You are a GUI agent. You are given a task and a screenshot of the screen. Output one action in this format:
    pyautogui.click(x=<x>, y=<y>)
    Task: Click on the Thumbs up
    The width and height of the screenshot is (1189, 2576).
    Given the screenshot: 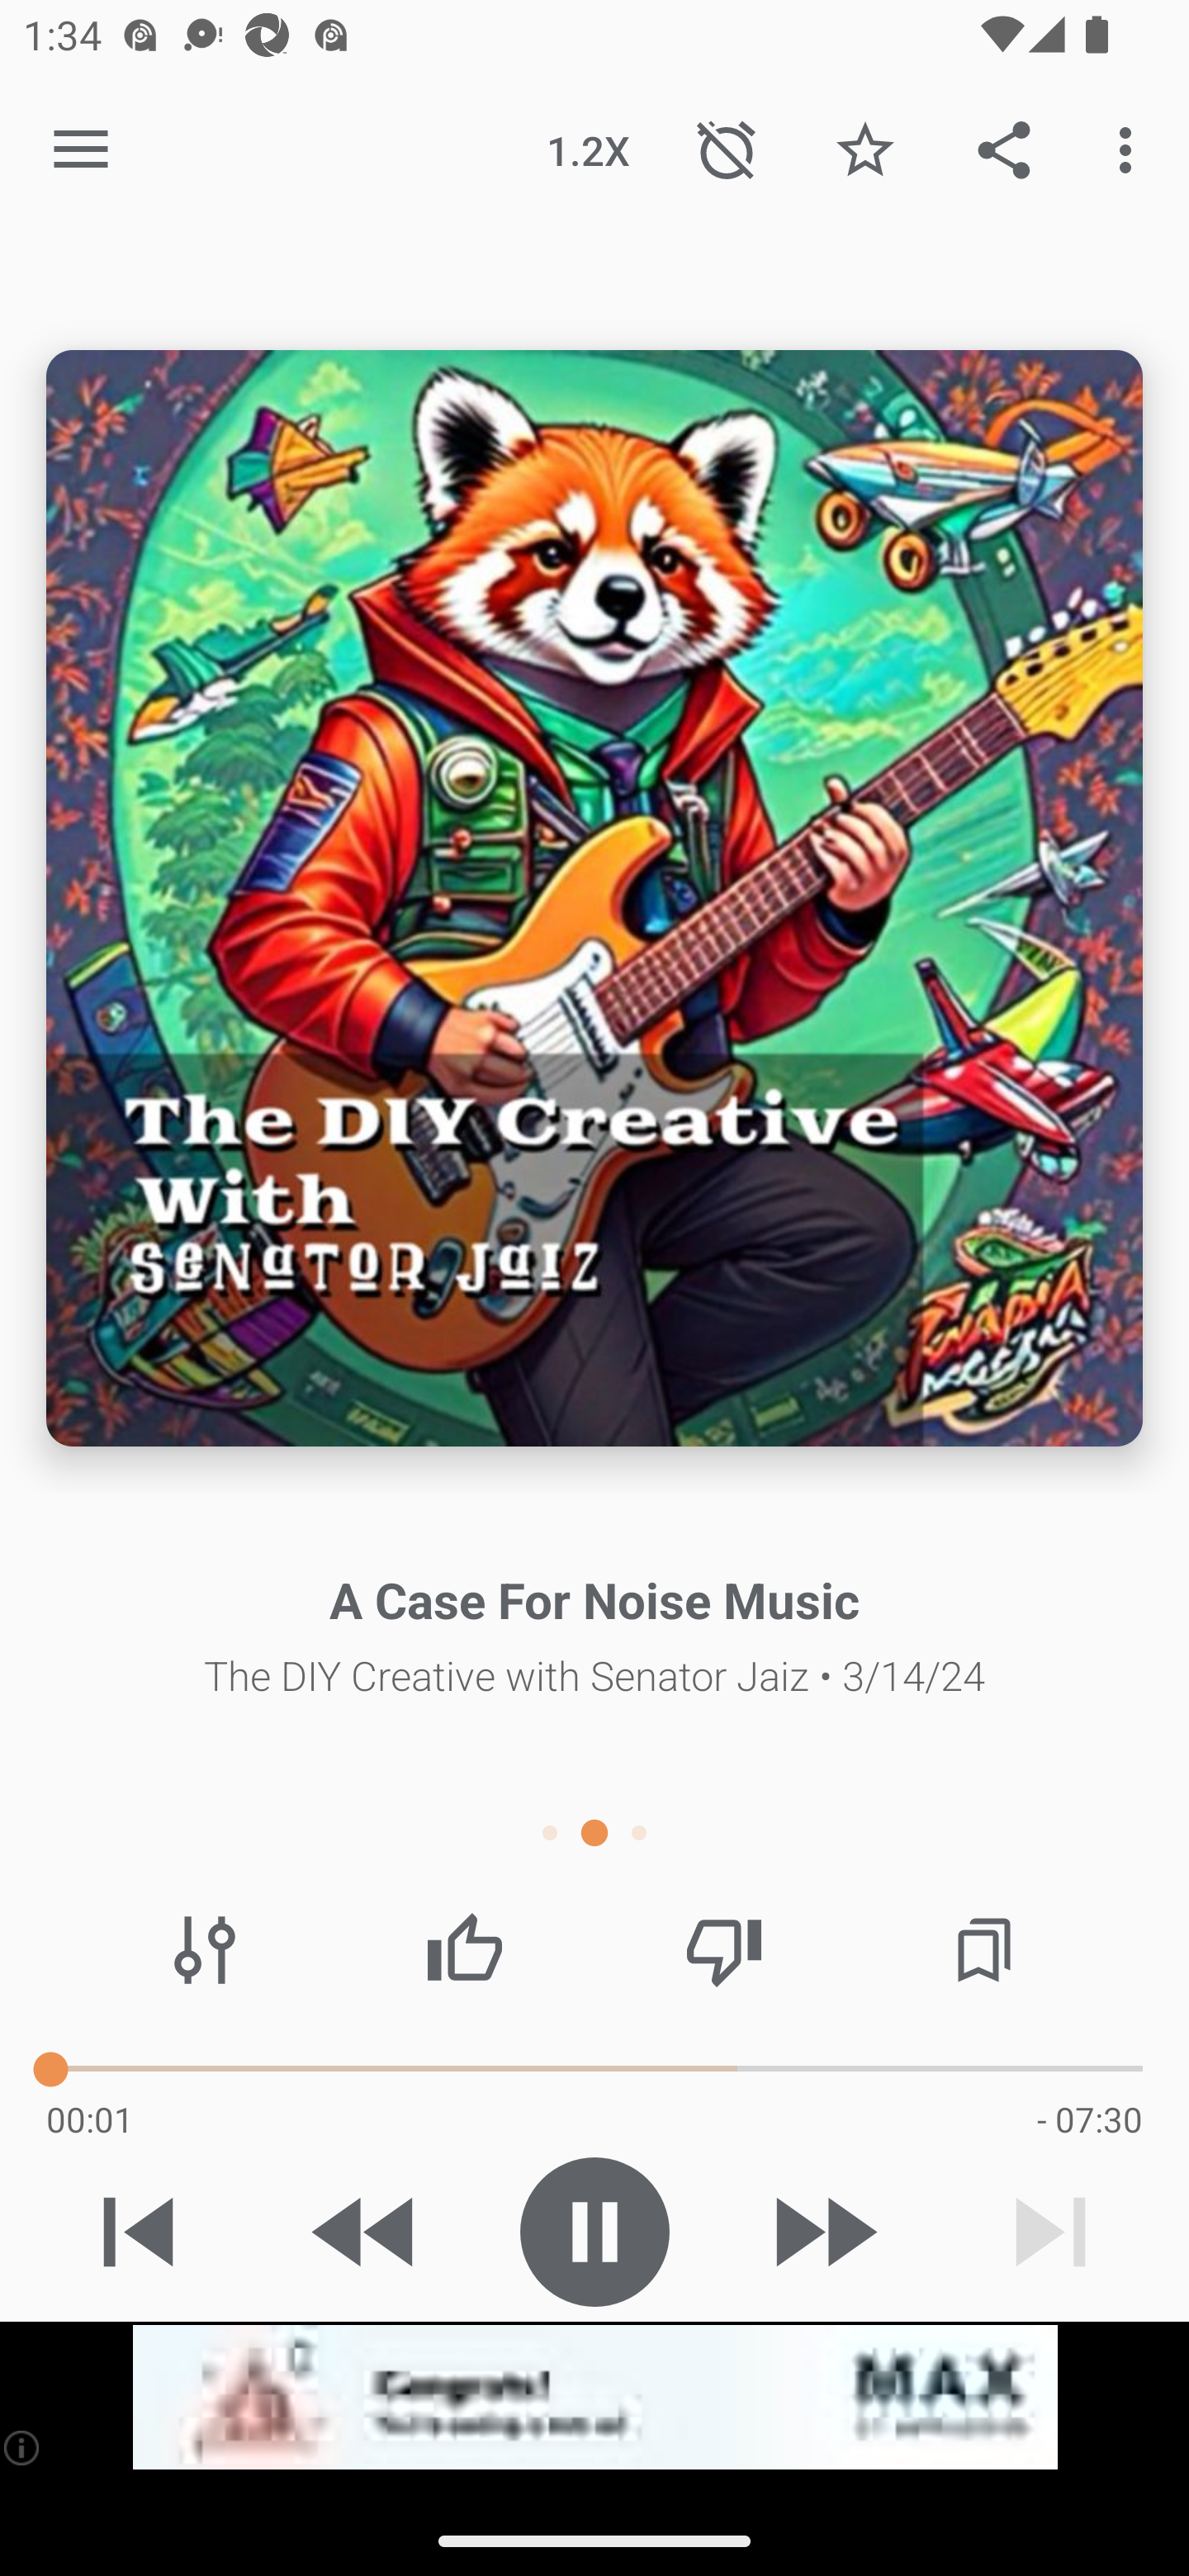 What is the action you would take?
    pyautogui.click(x=464, y=1950)
    